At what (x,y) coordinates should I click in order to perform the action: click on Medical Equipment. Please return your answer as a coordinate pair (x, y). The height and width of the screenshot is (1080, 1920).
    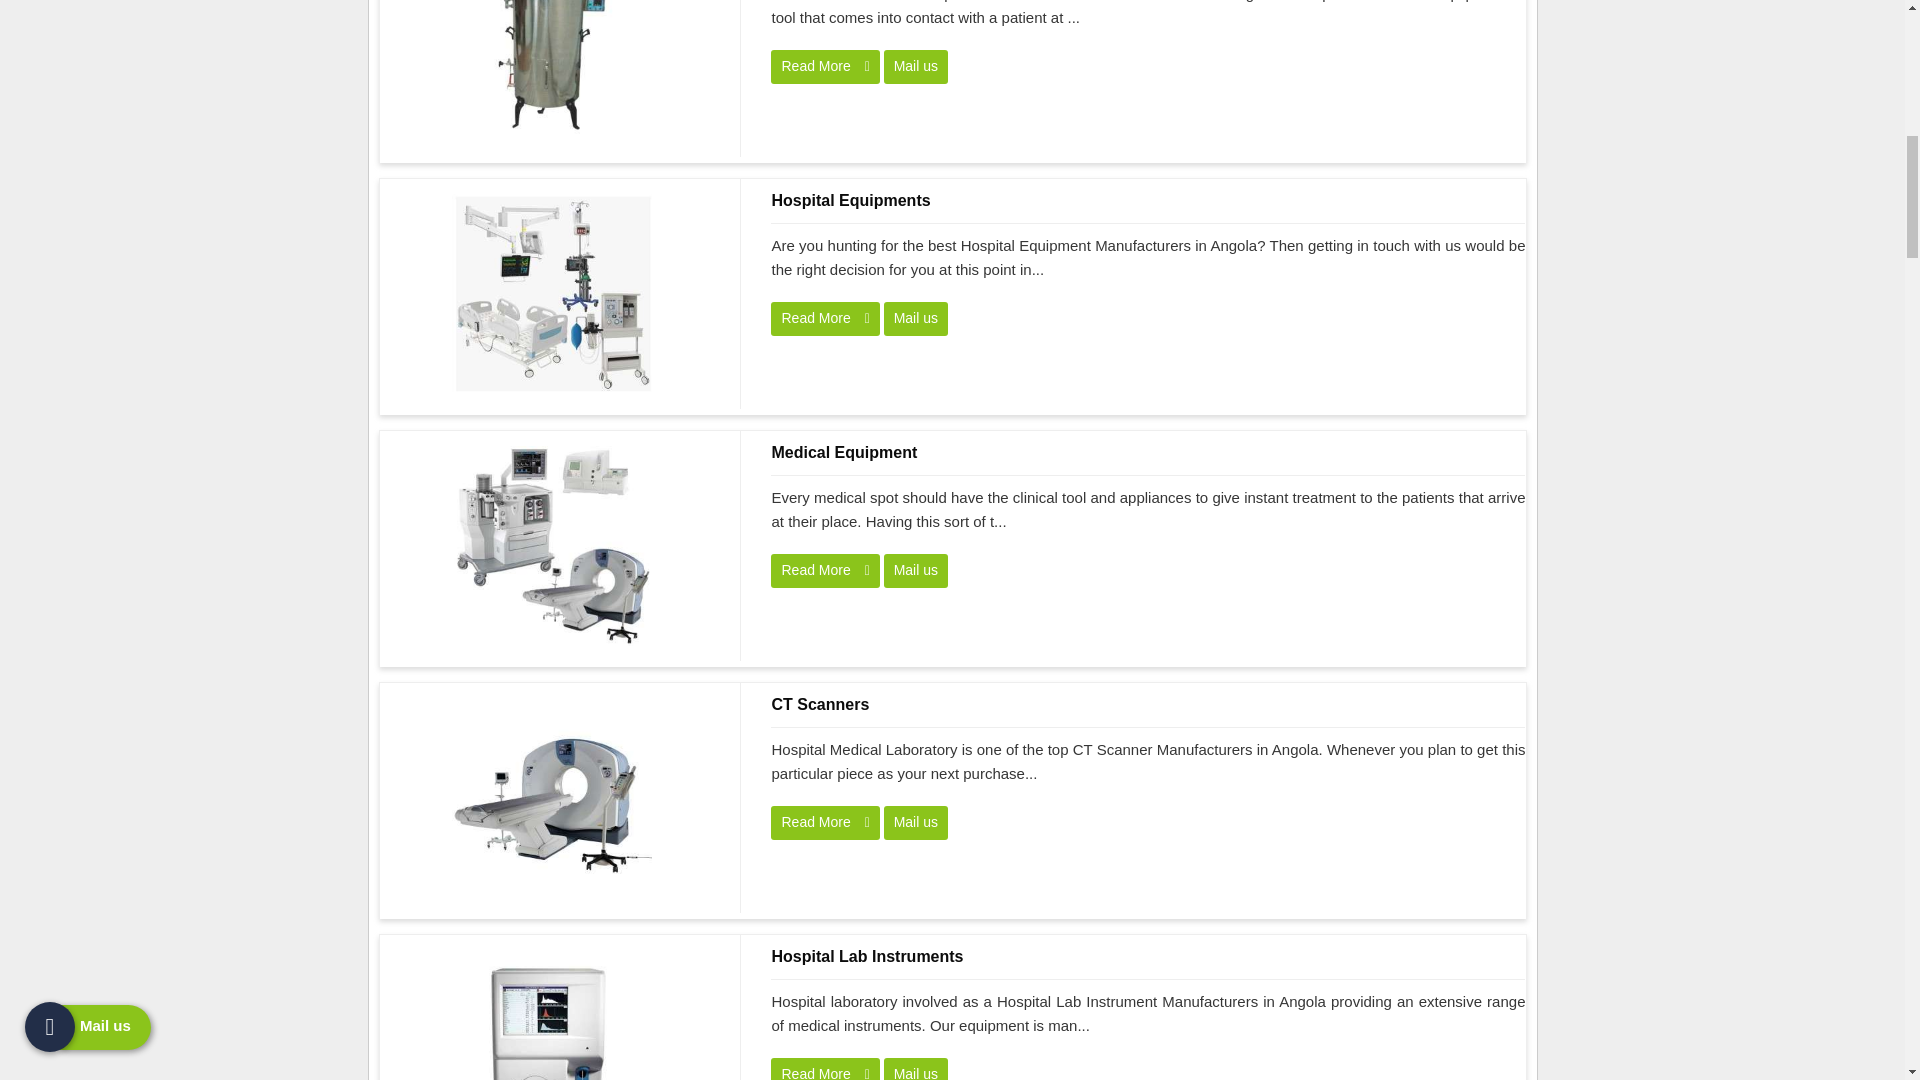
    Looking at the image, I should click on (552, 546).